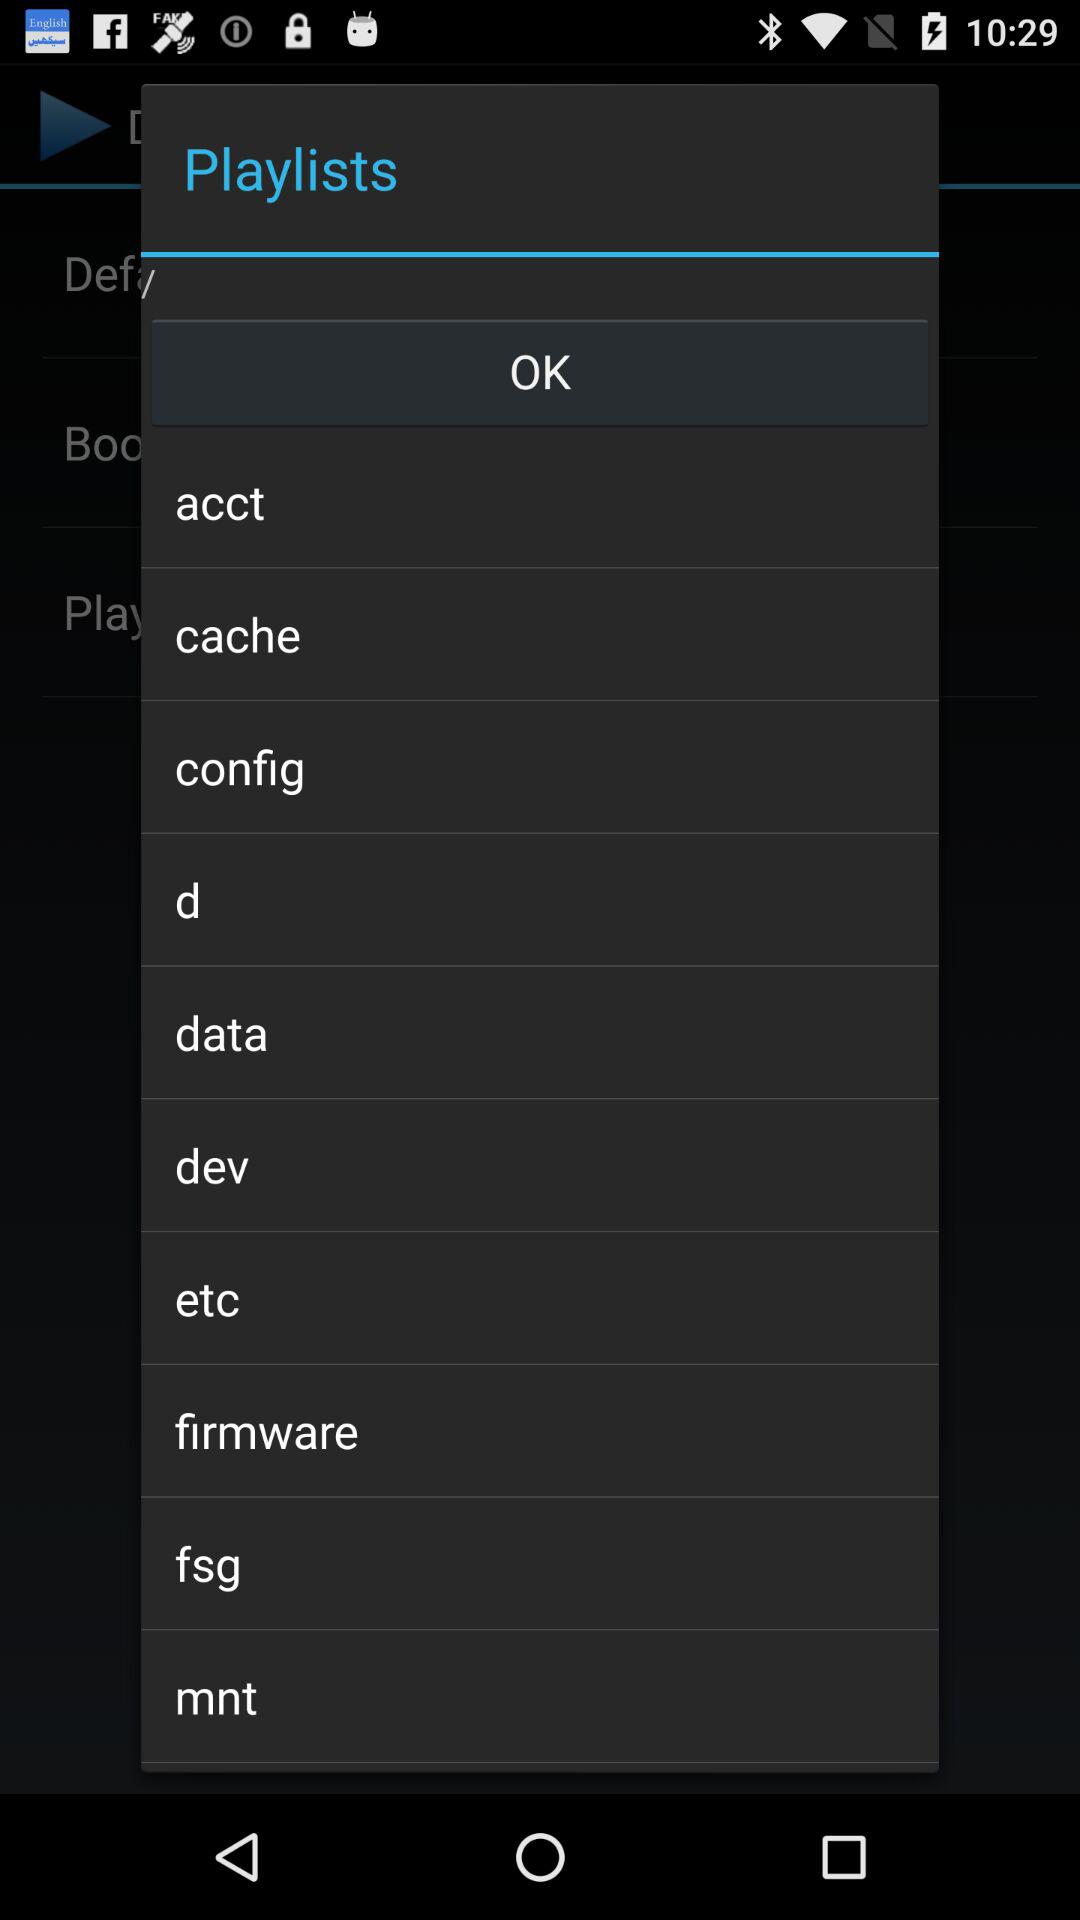 Image resolution: width=1080 pixels, height=1920 pixels. I want to click on click the mnt app, so click(539, 1696).